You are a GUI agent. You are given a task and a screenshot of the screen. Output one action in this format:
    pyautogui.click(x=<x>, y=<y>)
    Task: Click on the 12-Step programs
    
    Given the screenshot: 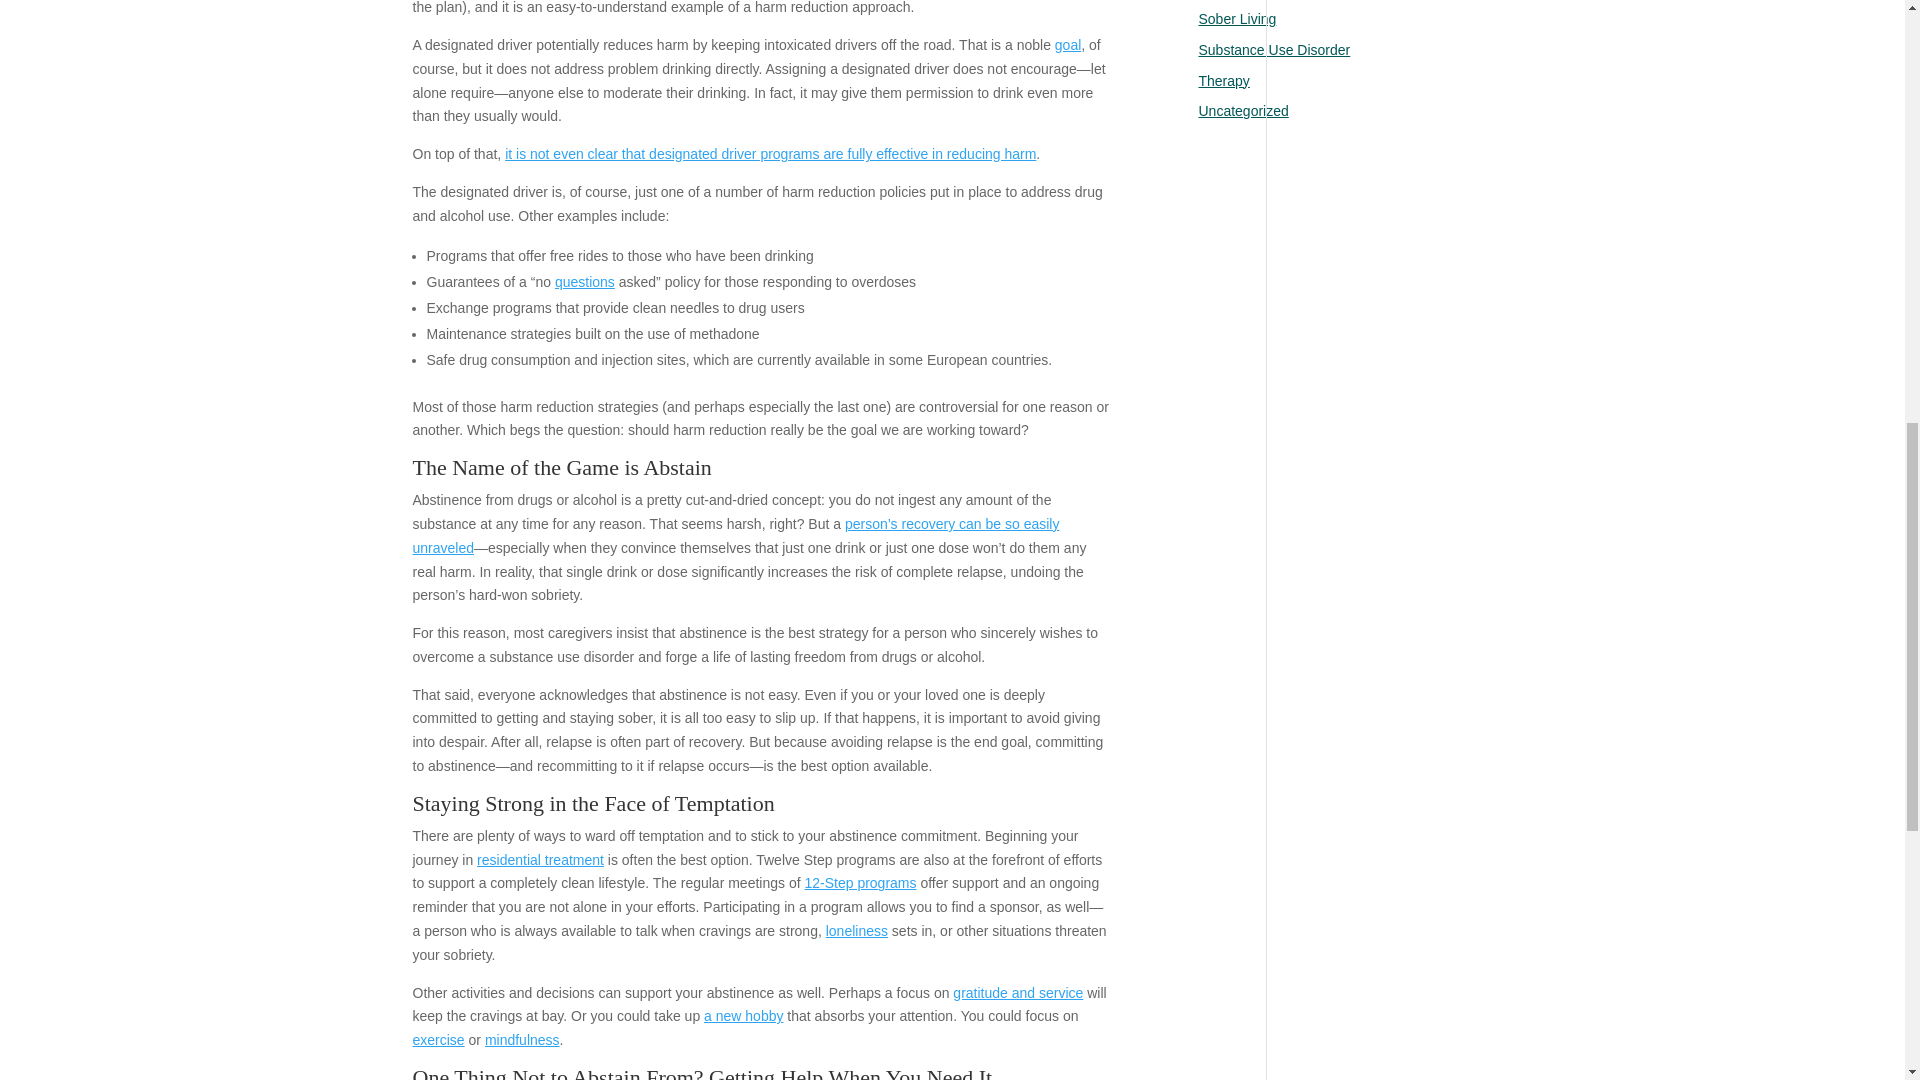 What is the action you would take?
    pyautogui.click(x=860, y=882)
    